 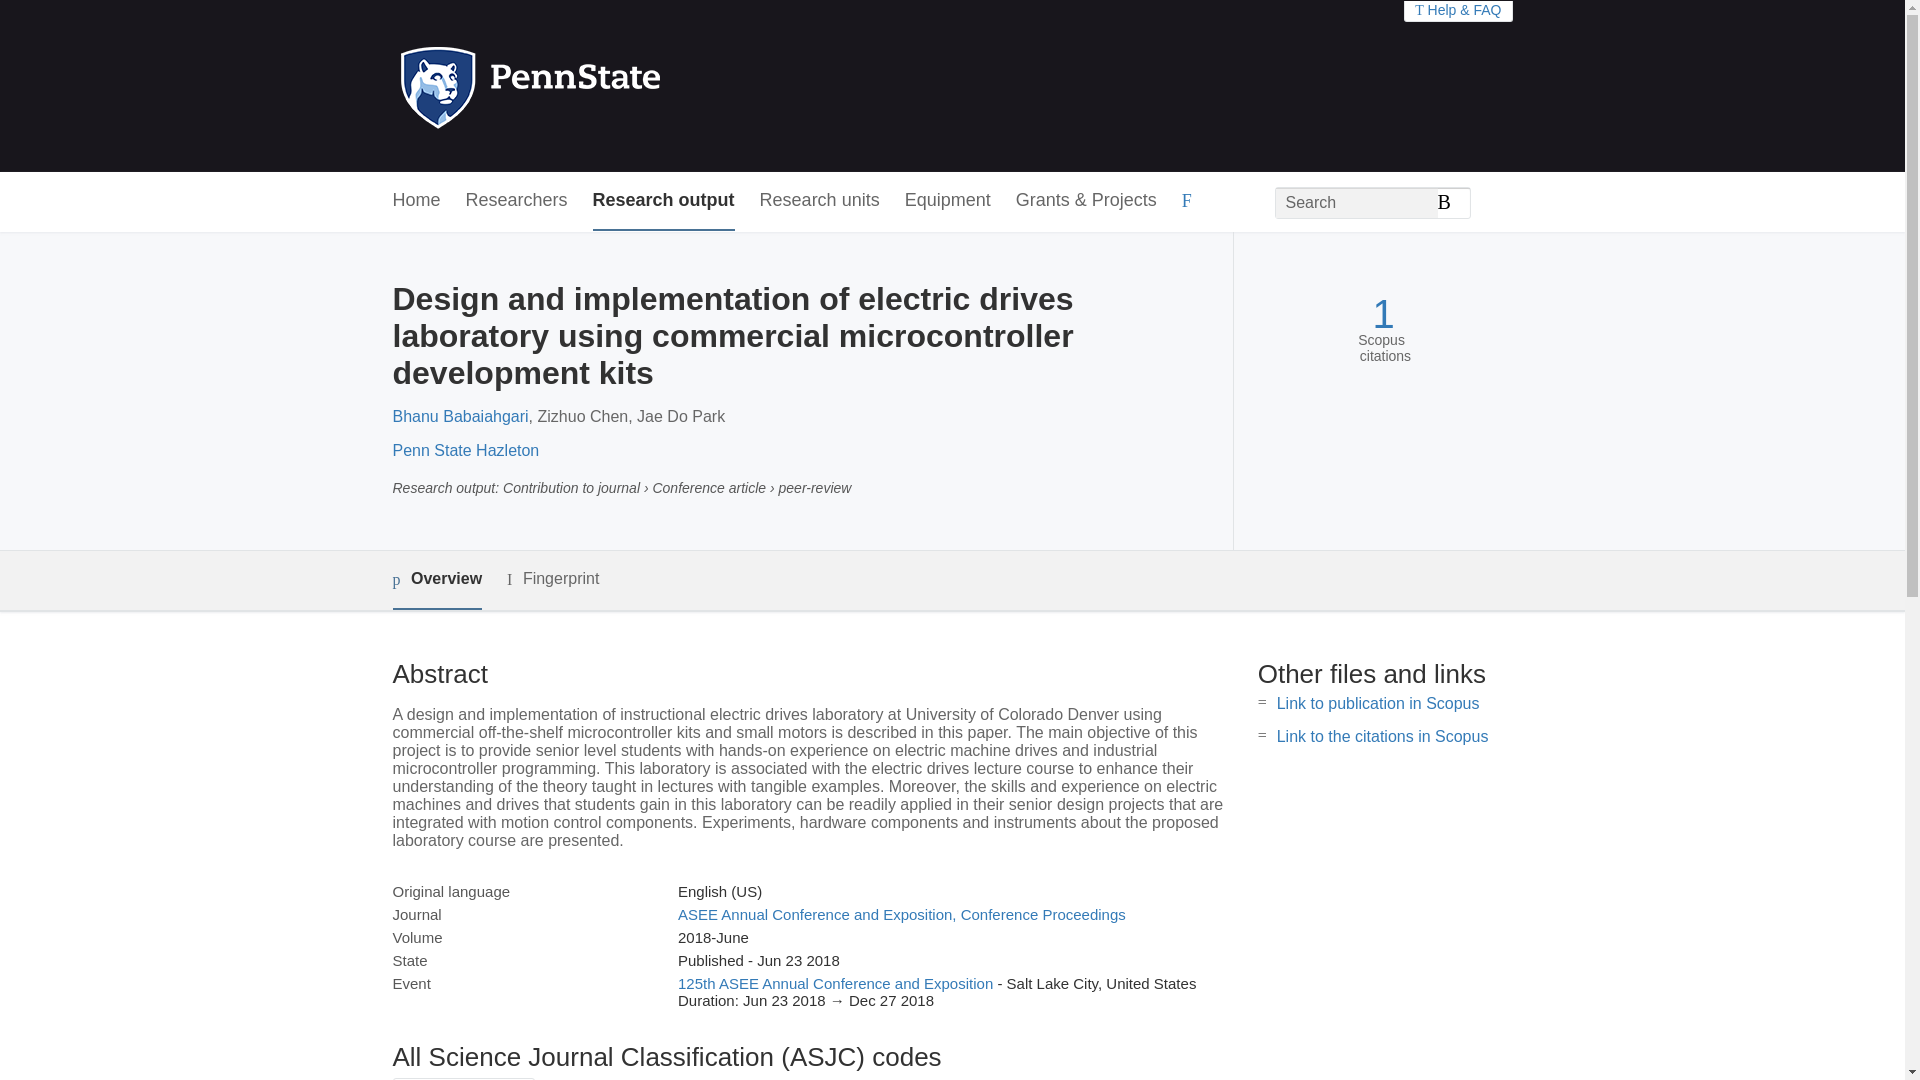 I want to click on Link to publication in Scopus, so click(x=1378, y=703).